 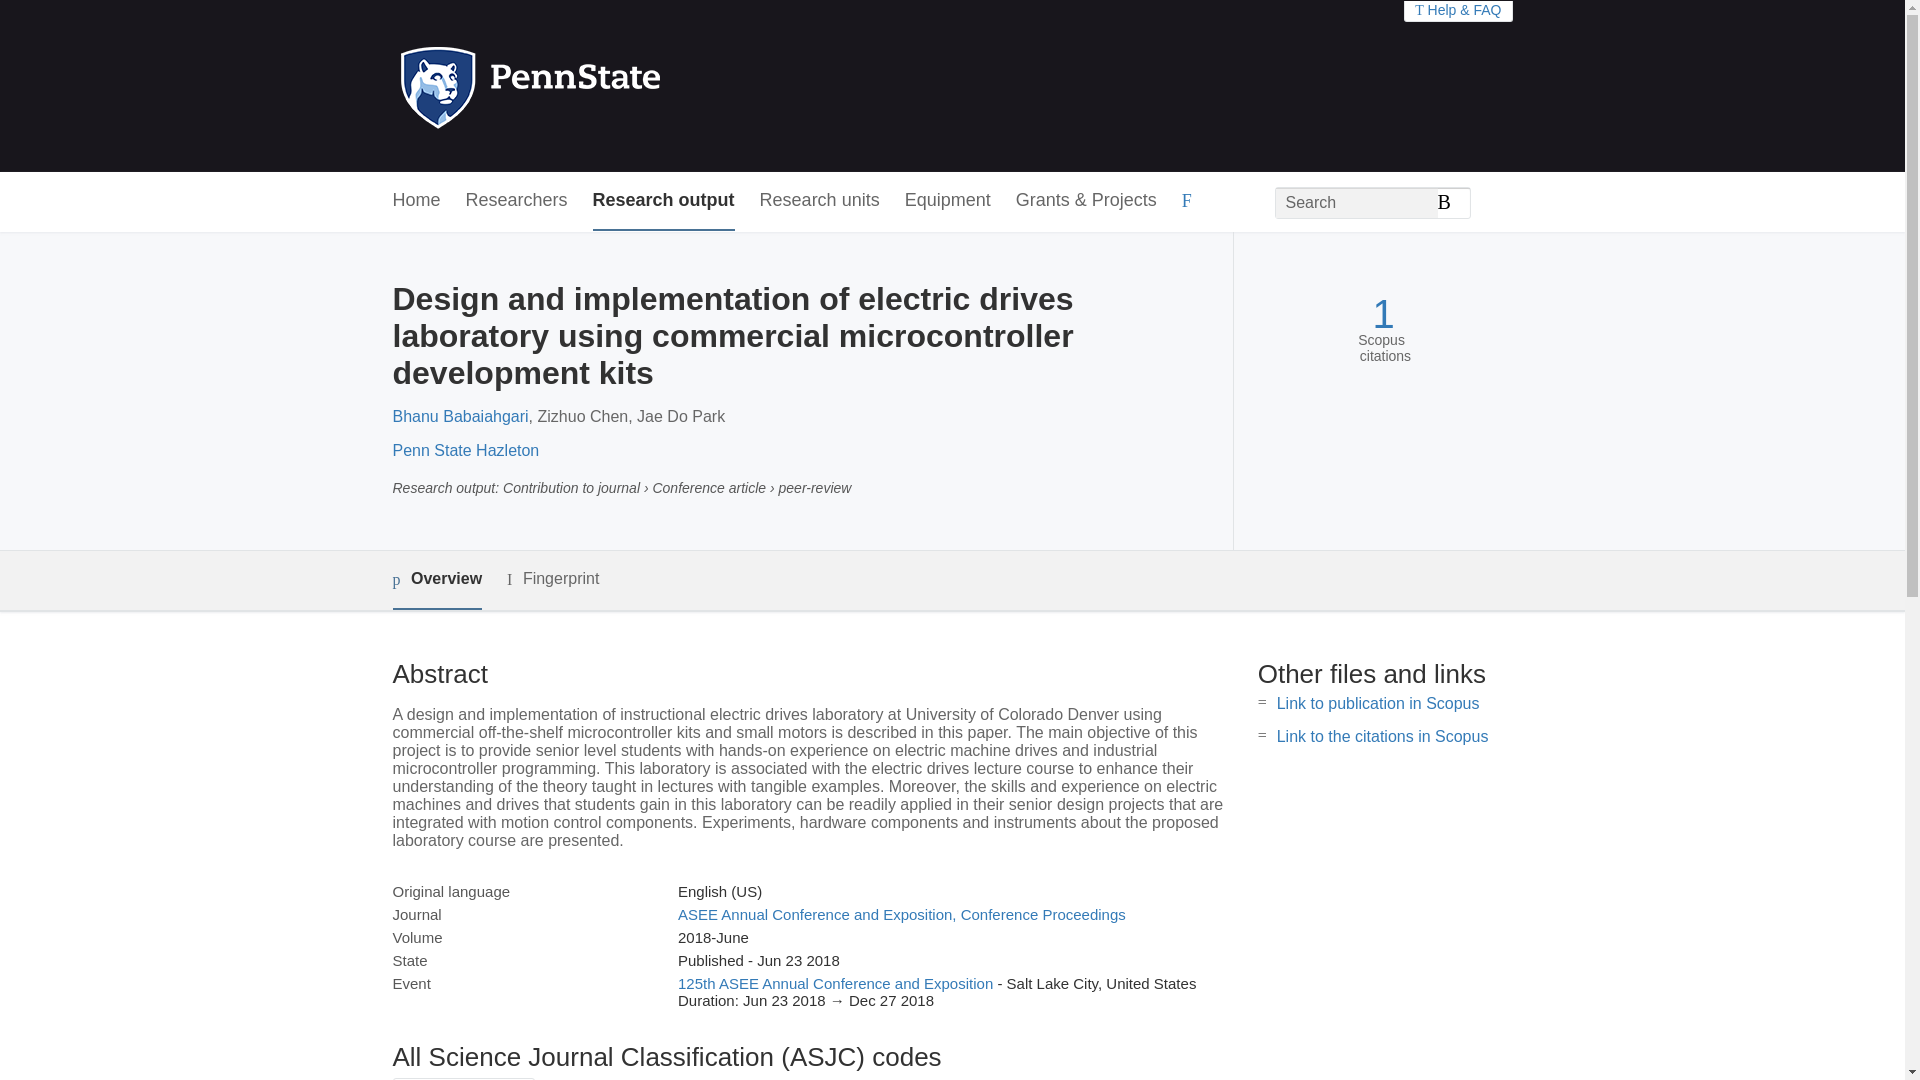 I want to click on Link to publication in Scopus, so click(x=1378, y=703).